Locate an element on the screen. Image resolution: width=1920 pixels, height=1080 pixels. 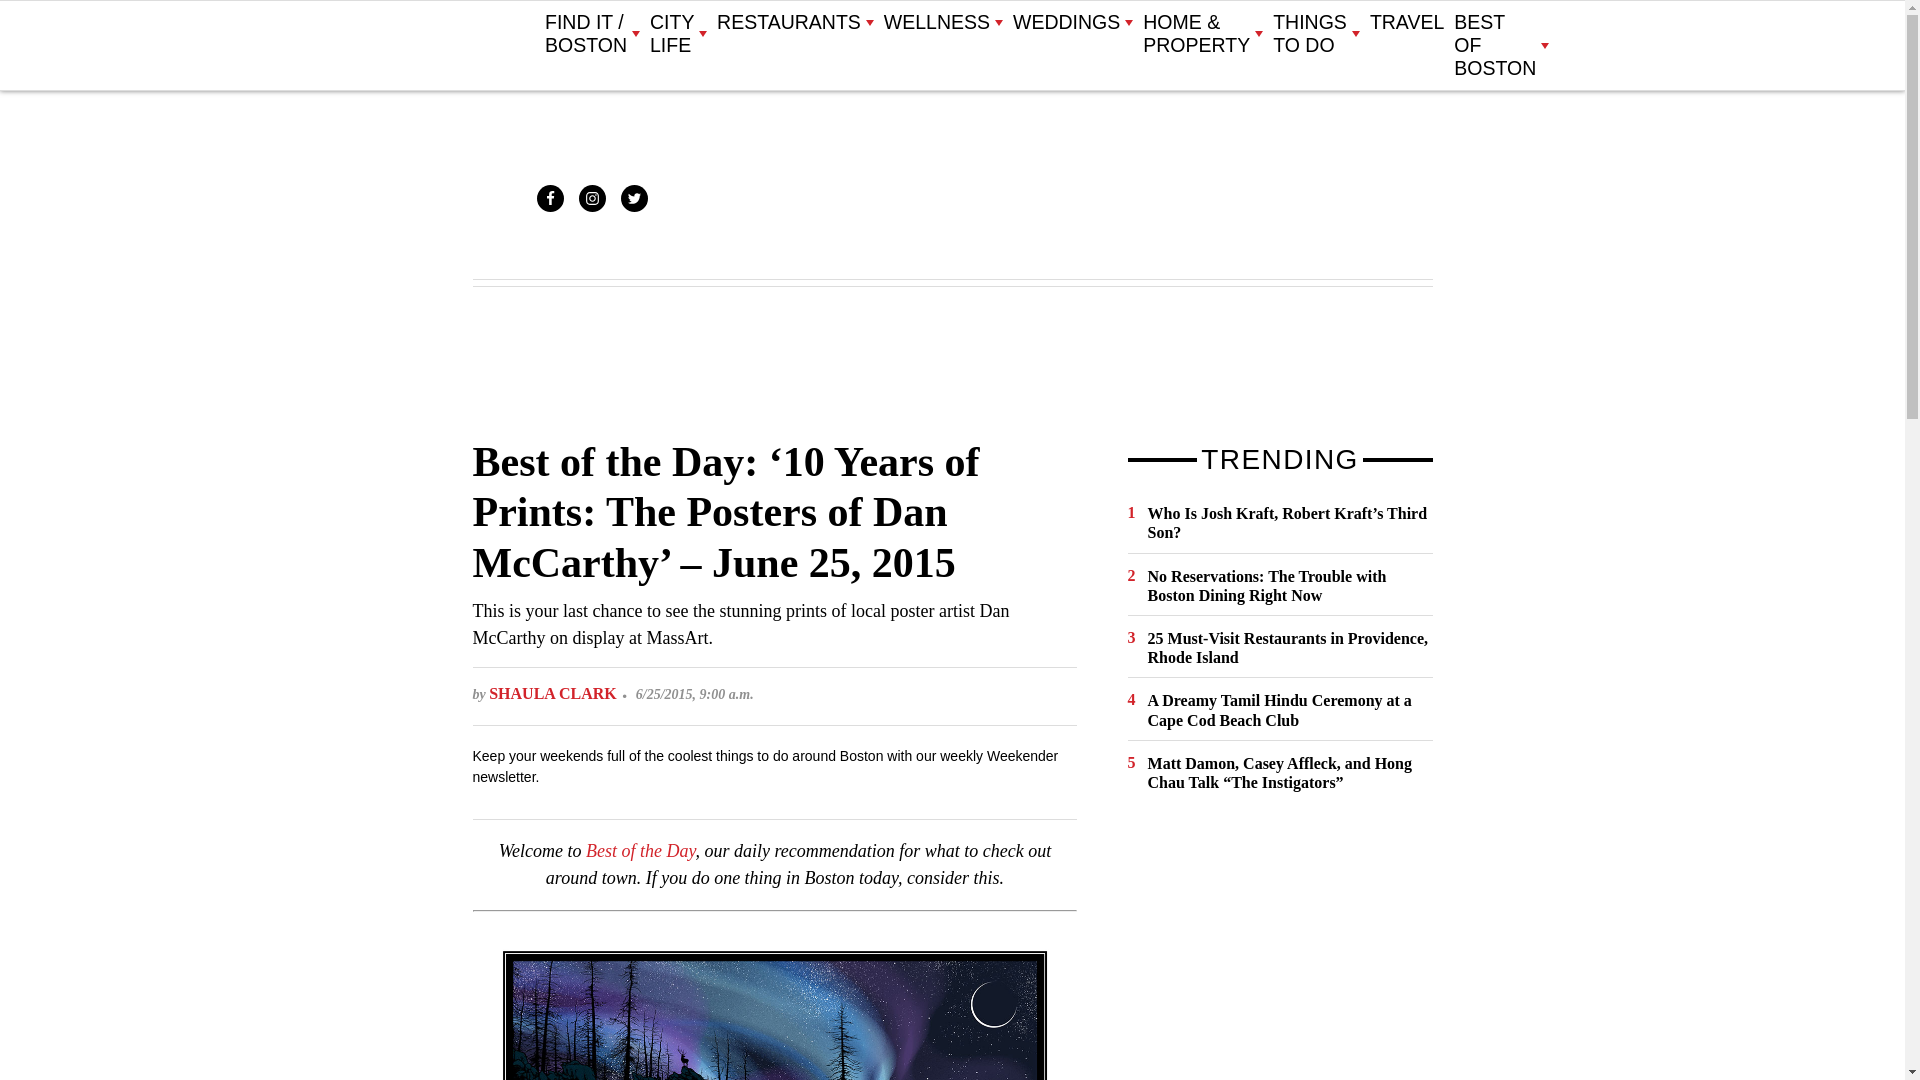
WEDDINGS is located at coordinates (1072, 22).